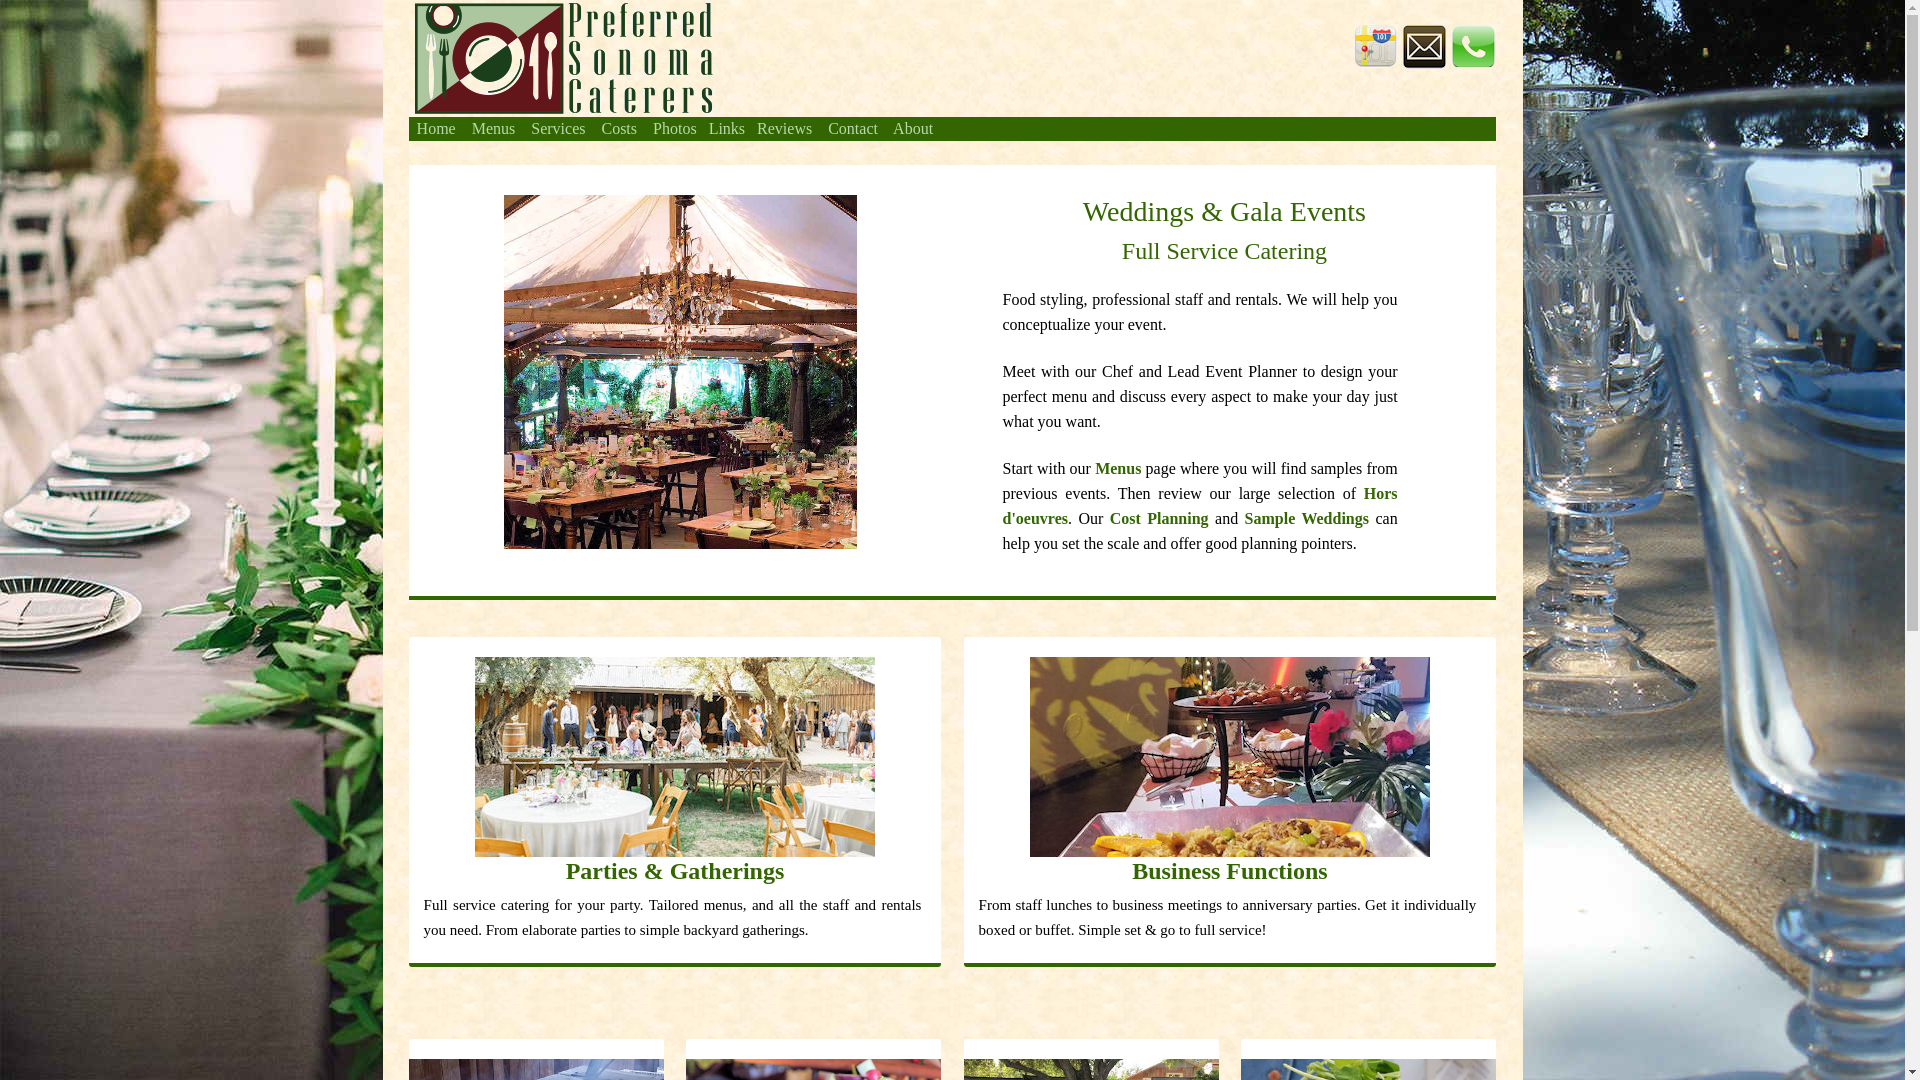  What do you see at coordinates (1117, 468) in the screenshot?
I see `Menus` at bounding box center [1117, 468].